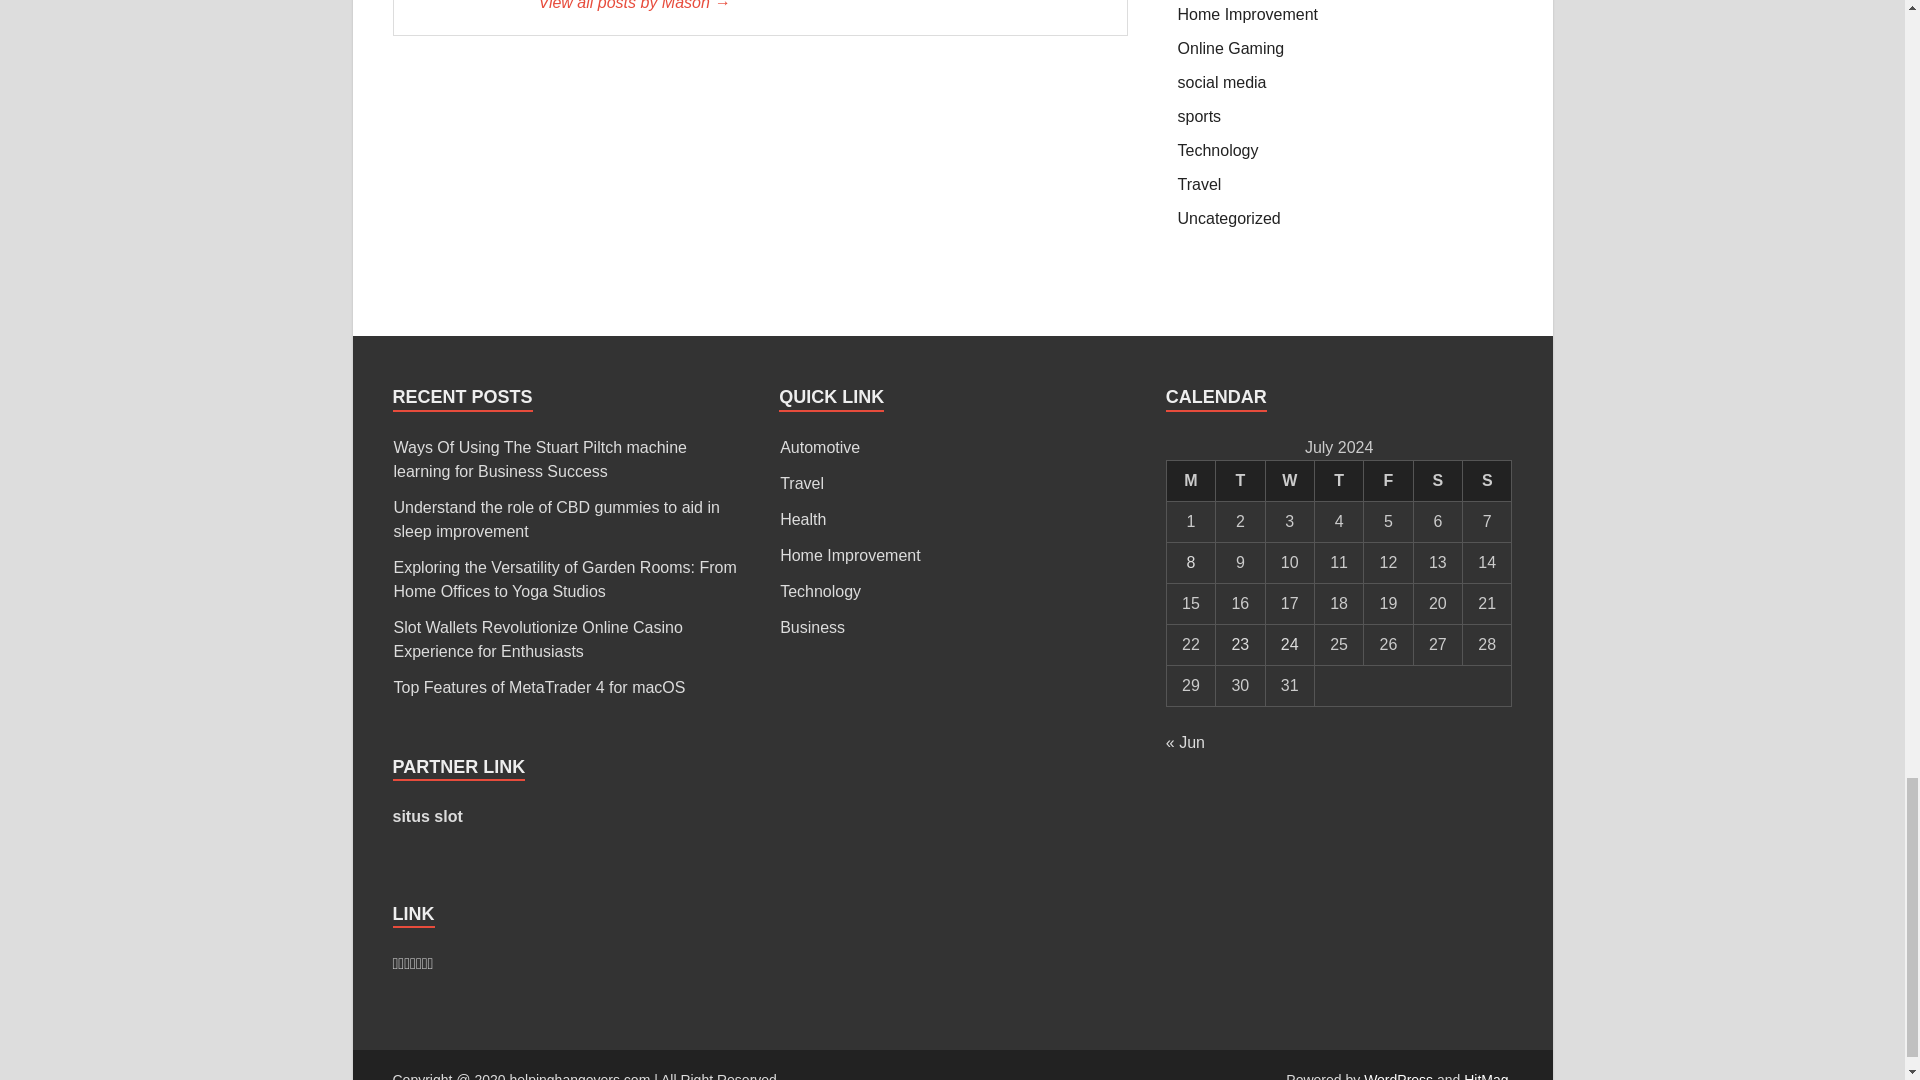 The image size is (1920, 1080). Describe the element at coordinates (1190, 480) in the screenshot. I see `Monday` at that location.